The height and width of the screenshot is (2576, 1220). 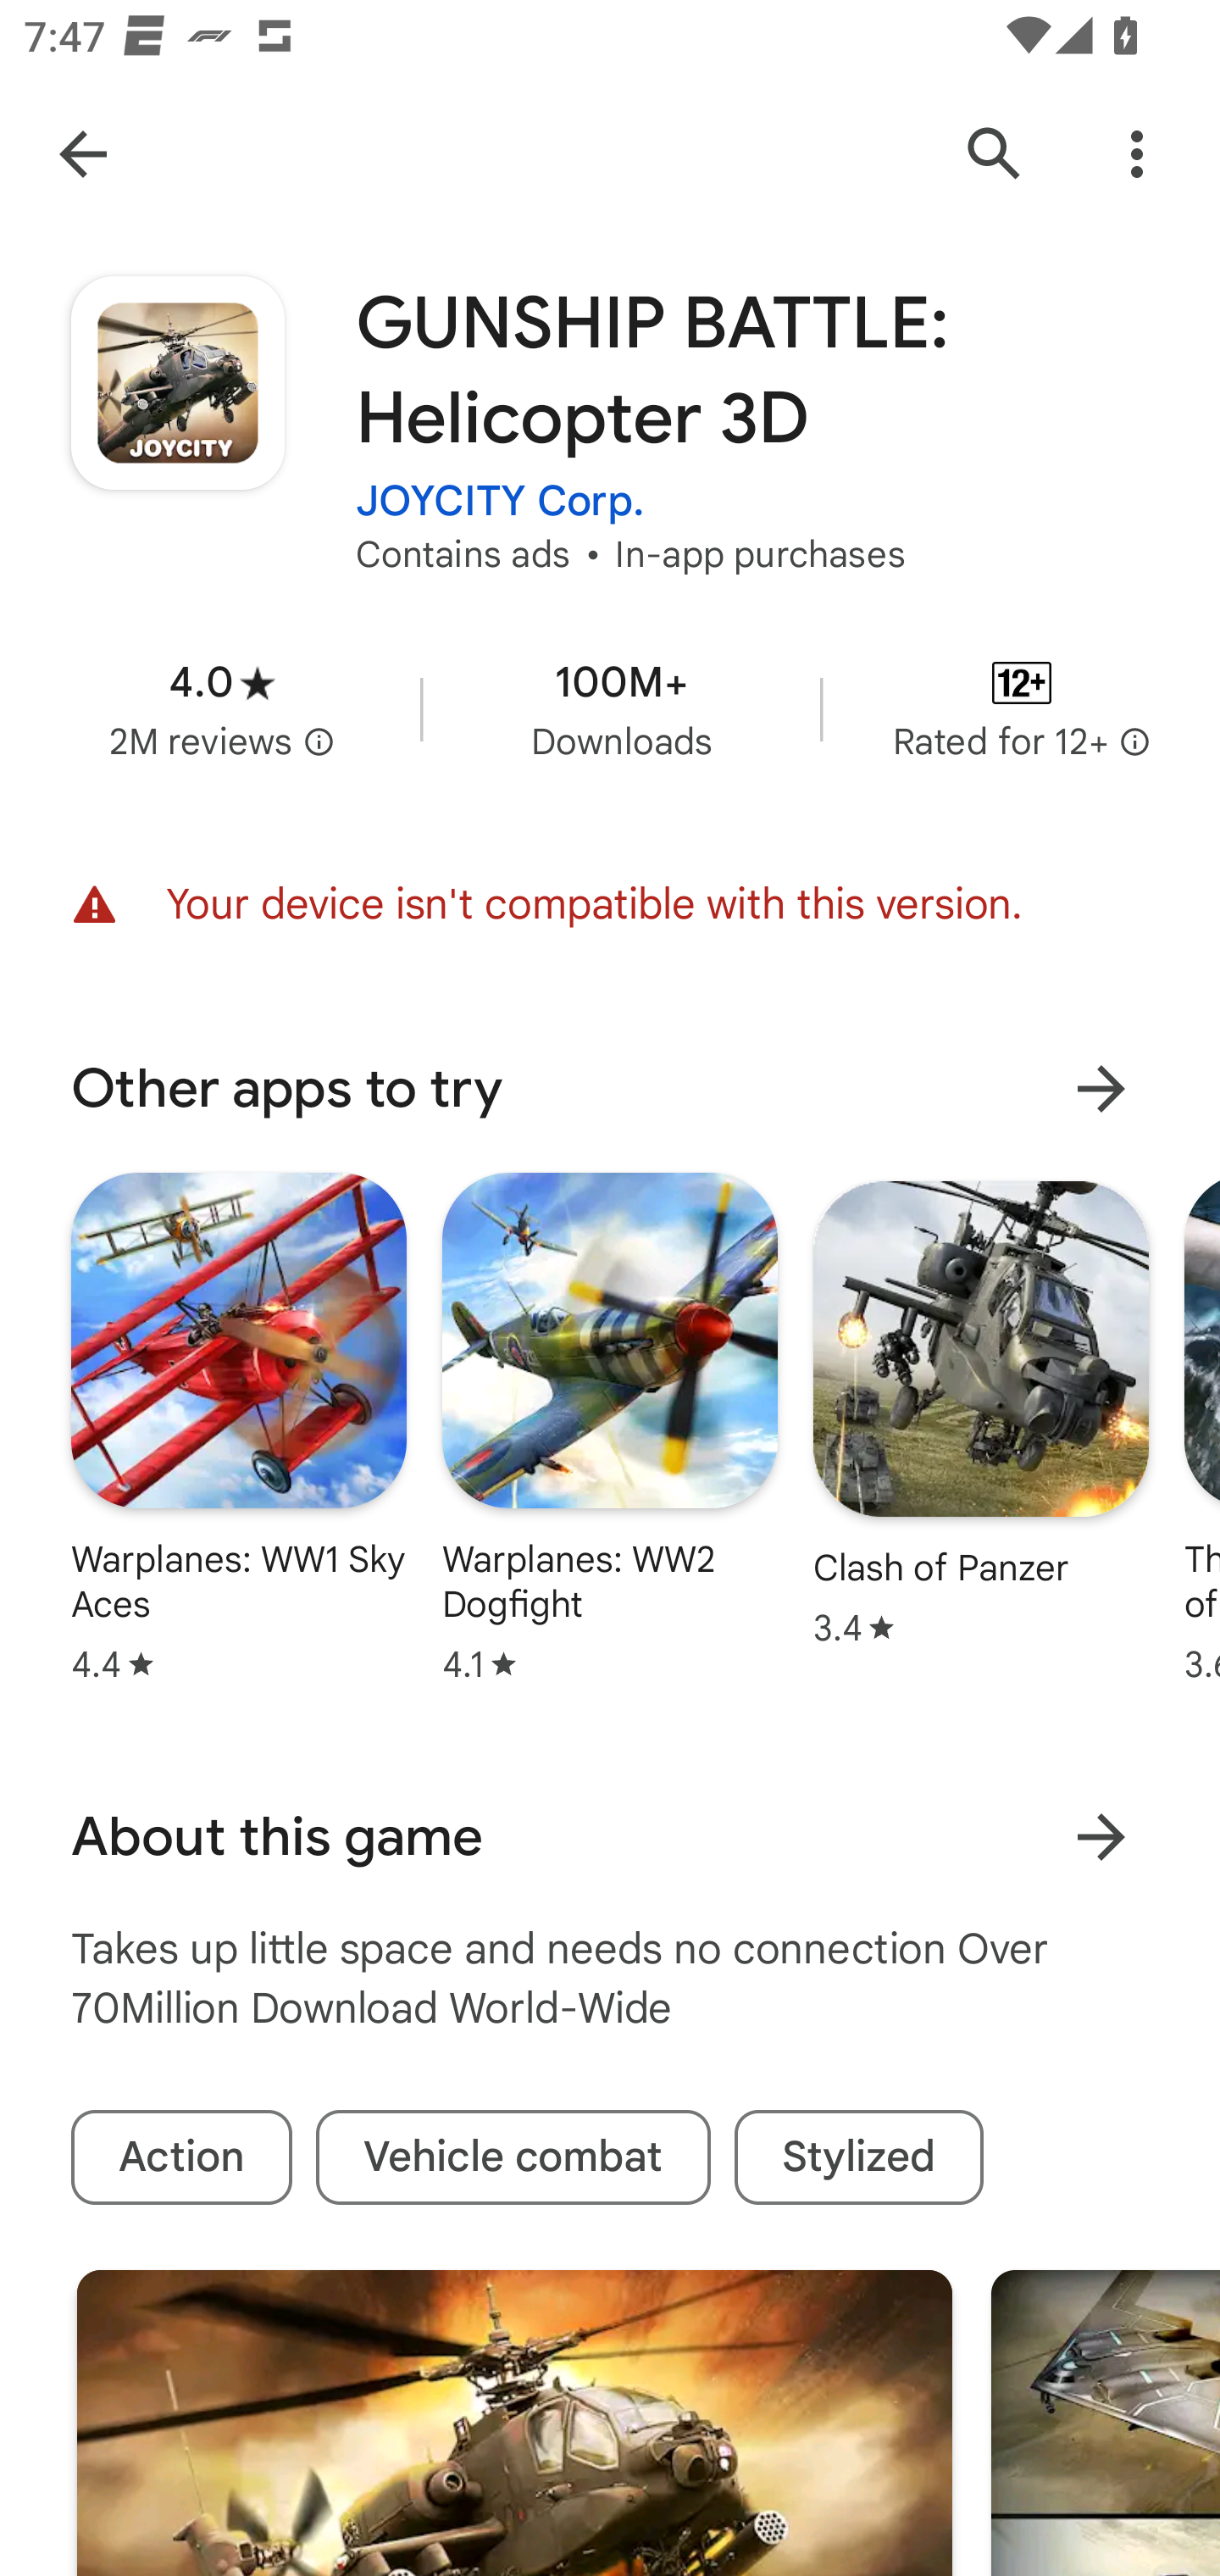 I want to click on Vehicle combat tag, so click(x=513, y=2157).